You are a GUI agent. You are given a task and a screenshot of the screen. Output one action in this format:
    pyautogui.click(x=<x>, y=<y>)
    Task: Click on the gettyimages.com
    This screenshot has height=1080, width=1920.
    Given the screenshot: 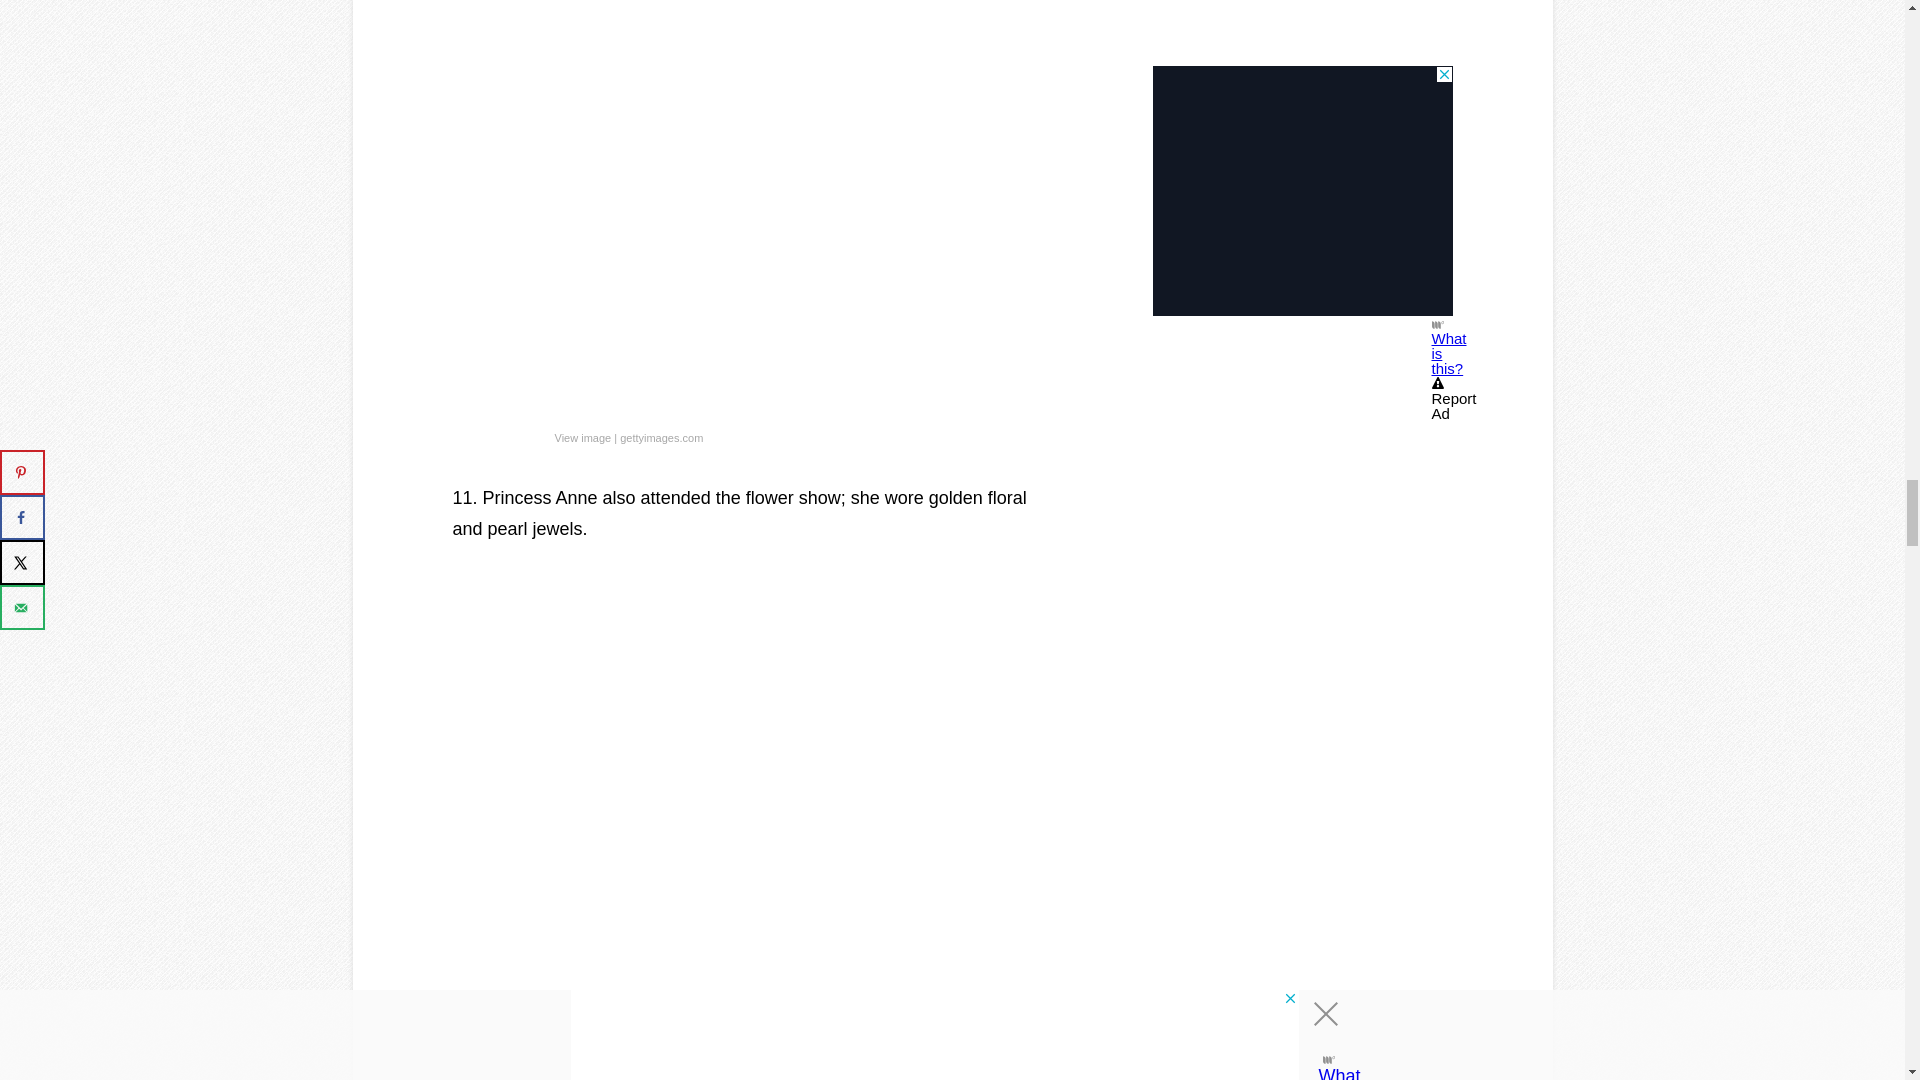 What is the action you would take?
    pyautogui.click(x=661, y=438)
    